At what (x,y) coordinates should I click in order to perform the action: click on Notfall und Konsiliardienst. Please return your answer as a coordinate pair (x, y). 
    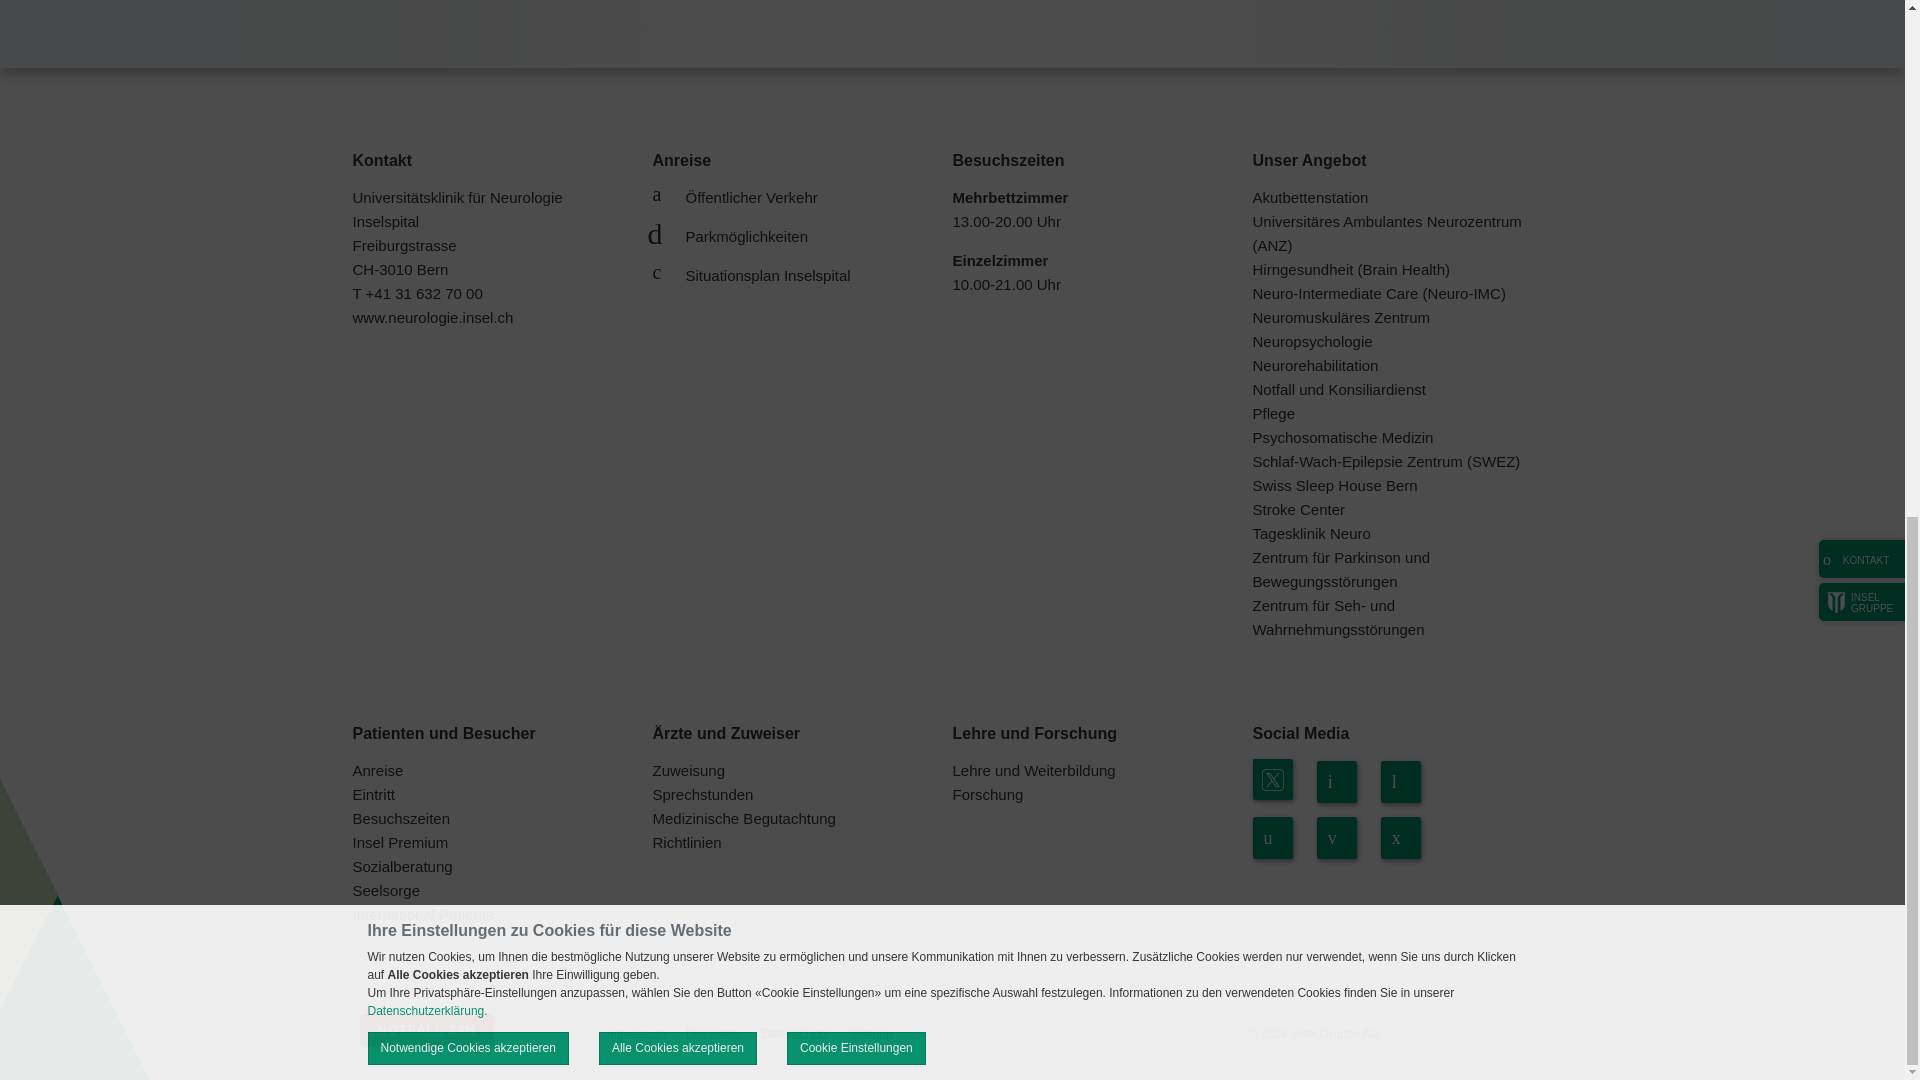
    Looking at the image, I should click on (1338, 390).